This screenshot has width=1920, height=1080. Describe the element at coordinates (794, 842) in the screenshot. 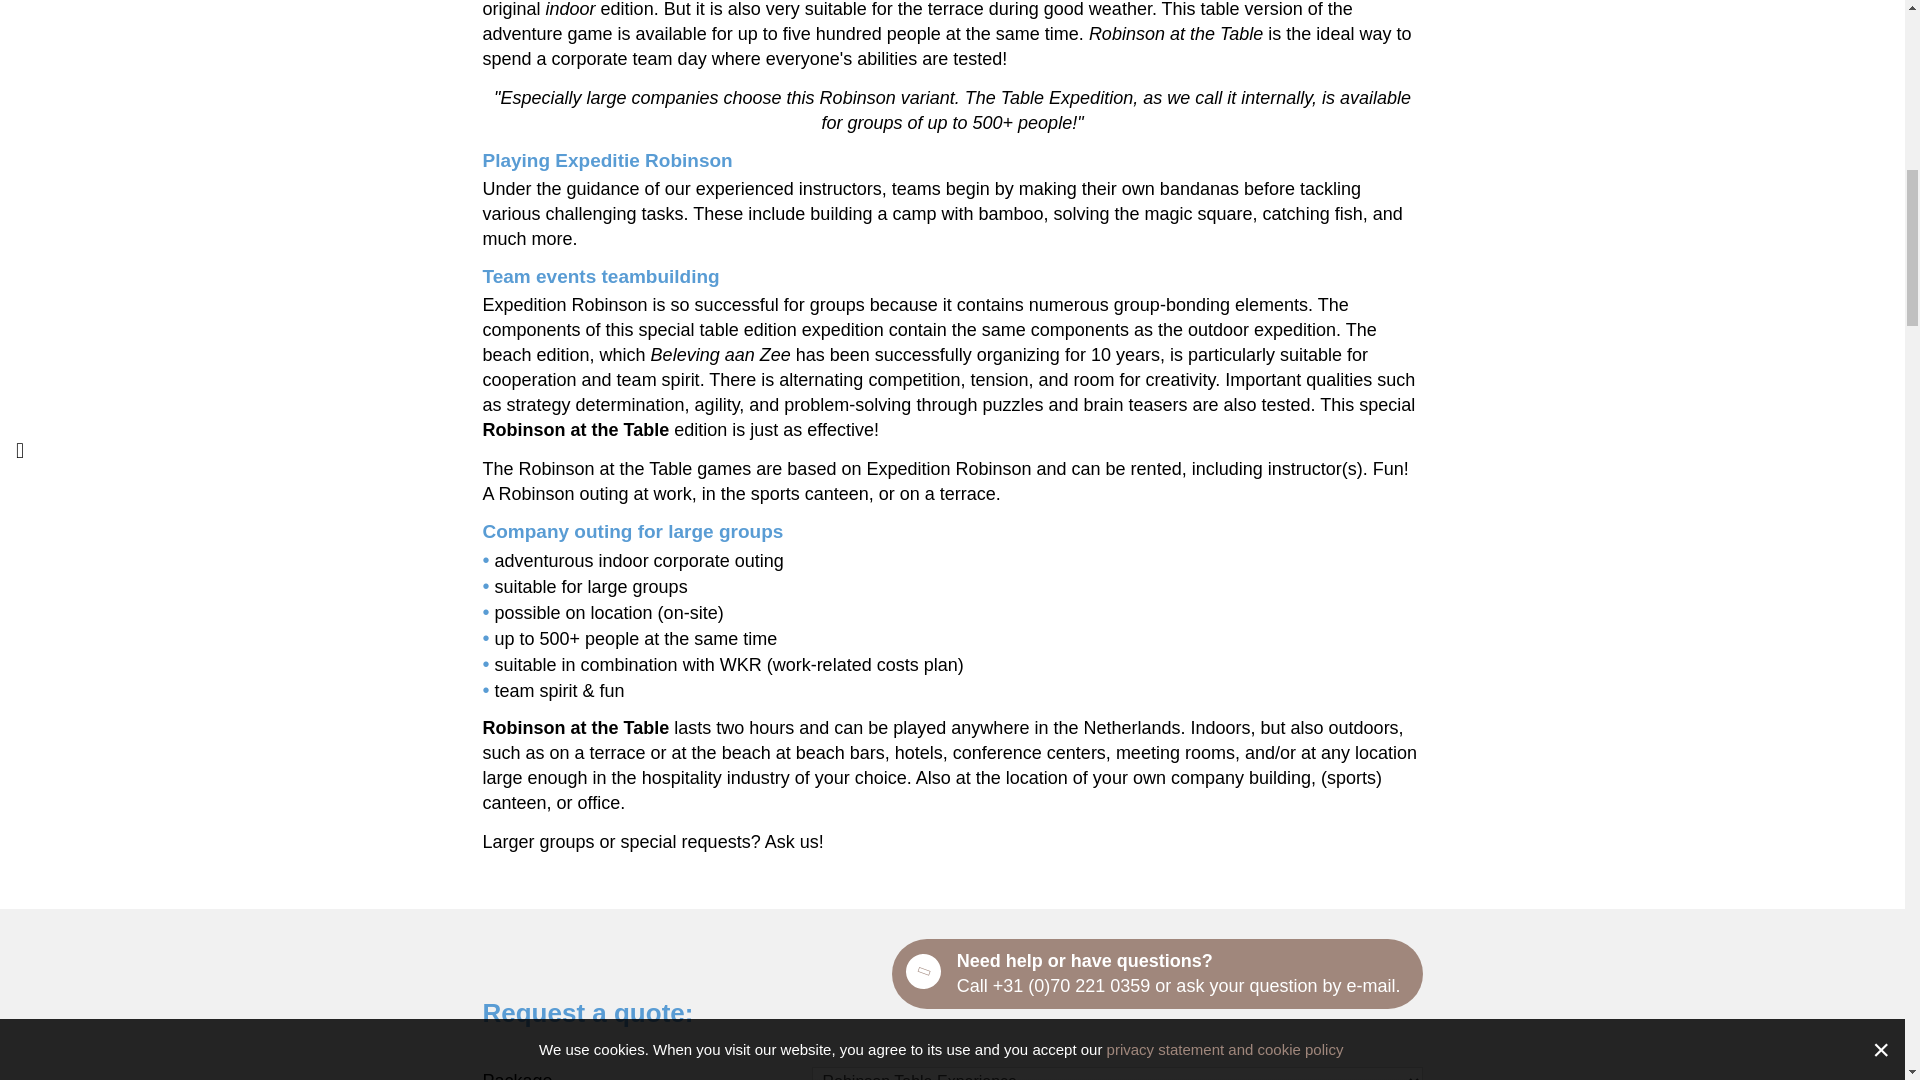

I see `Ask us!` at that location.